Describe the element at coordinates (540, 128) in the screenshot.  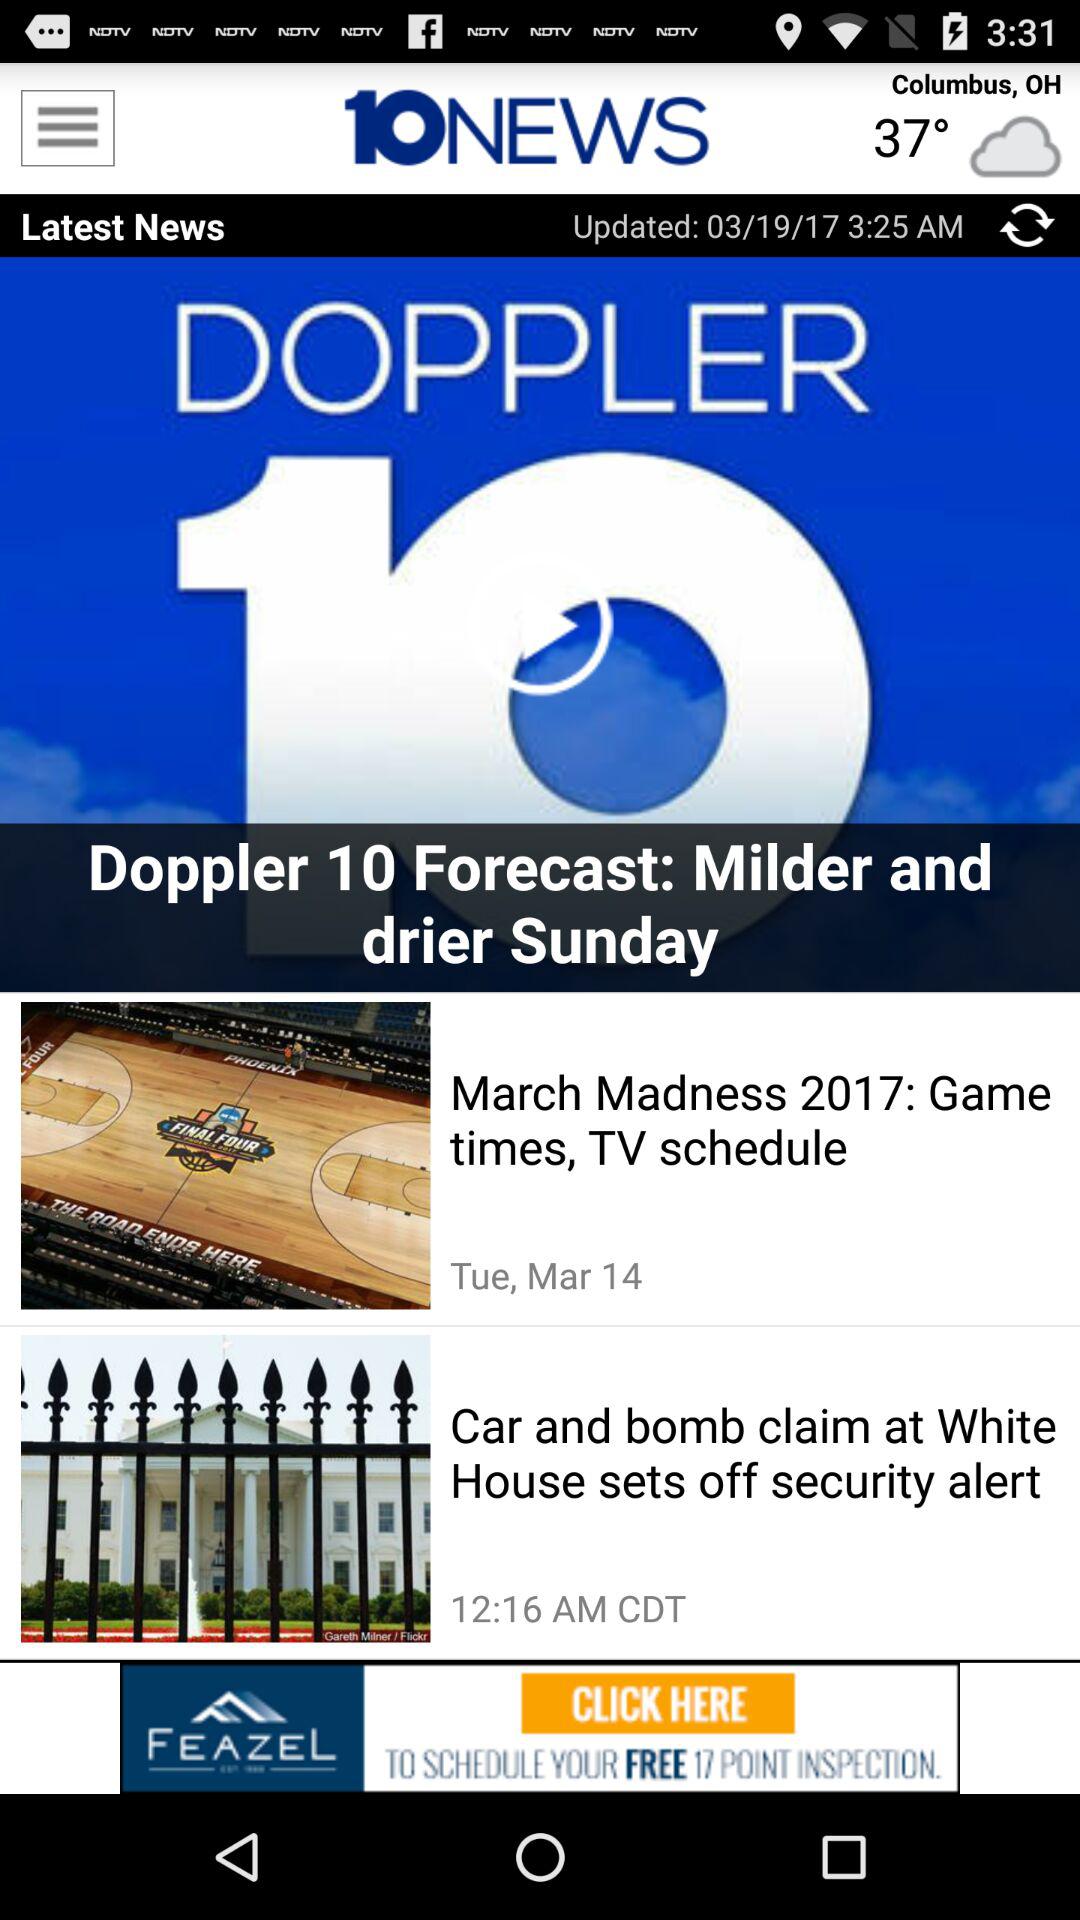
I see `website home` at that location.